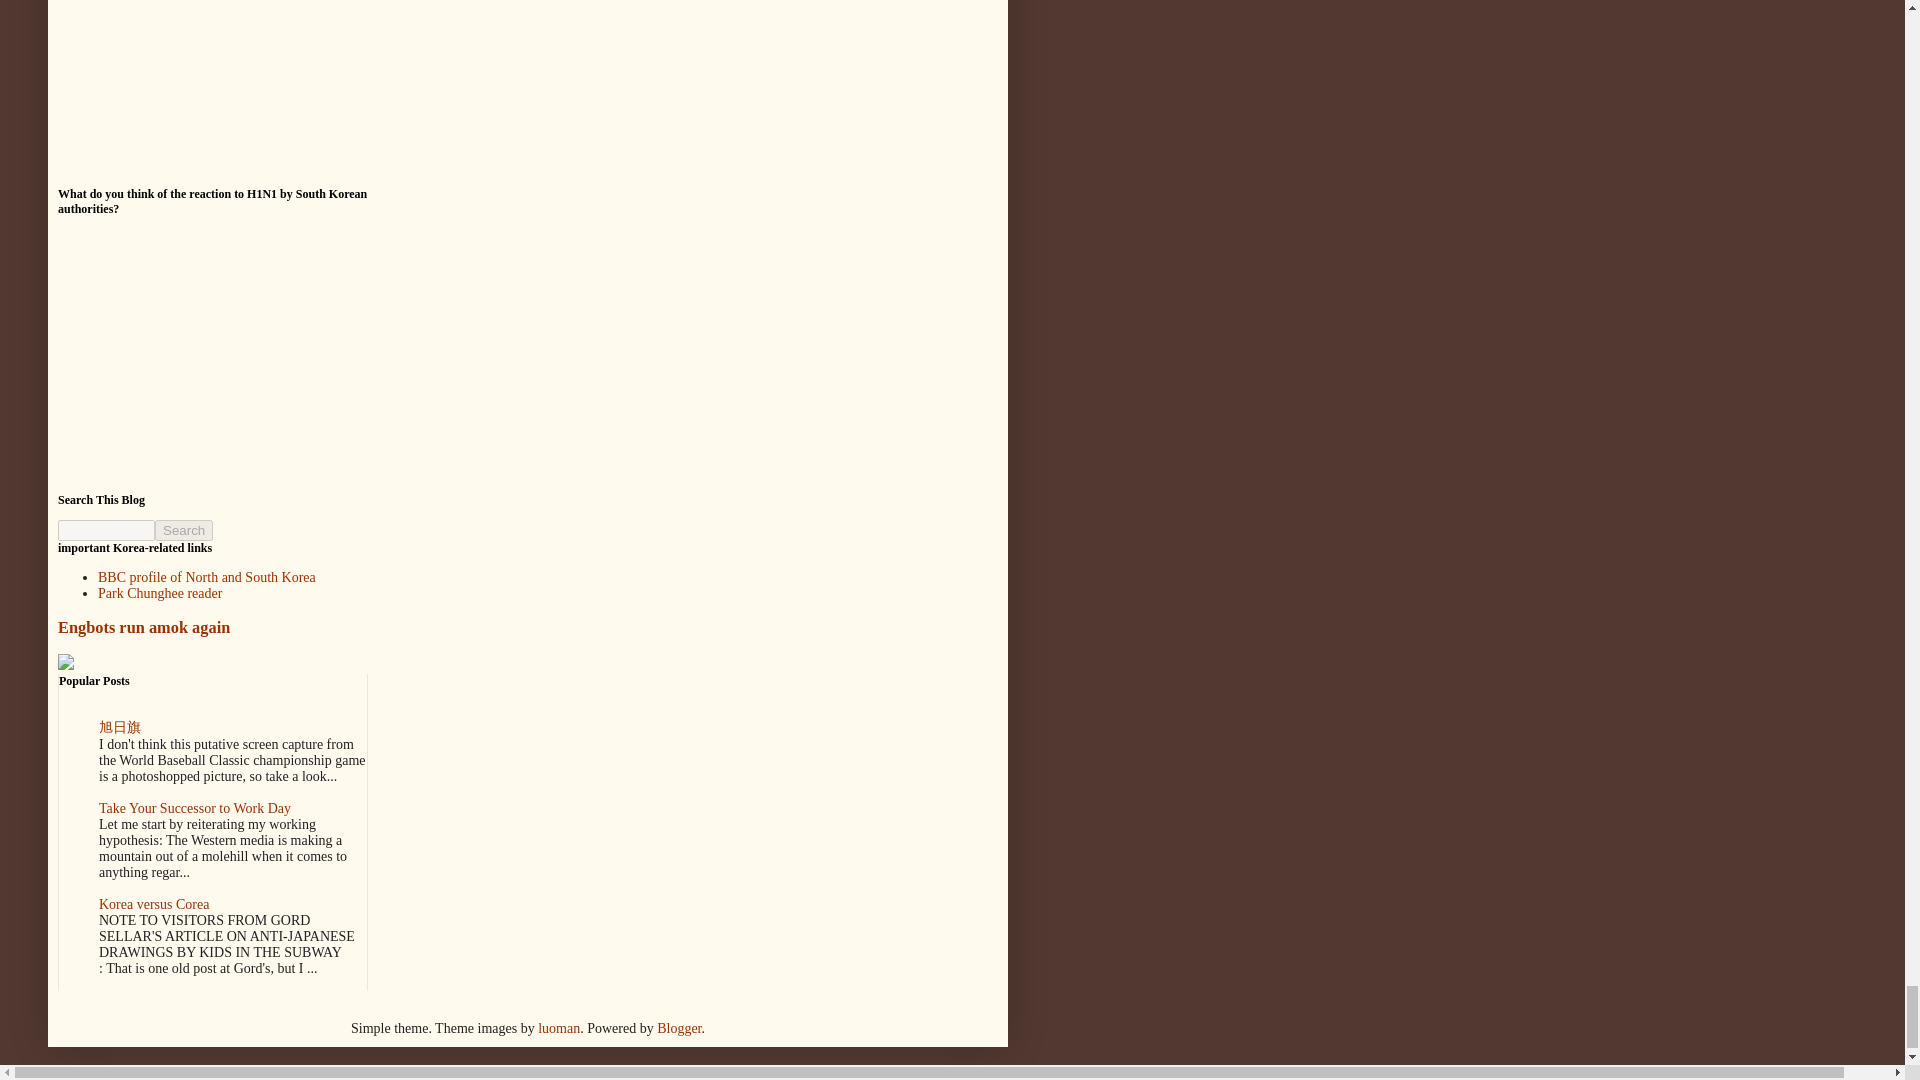  Describe the element at coordinates (184, 530) in the screenshot. I see `search` at that location.